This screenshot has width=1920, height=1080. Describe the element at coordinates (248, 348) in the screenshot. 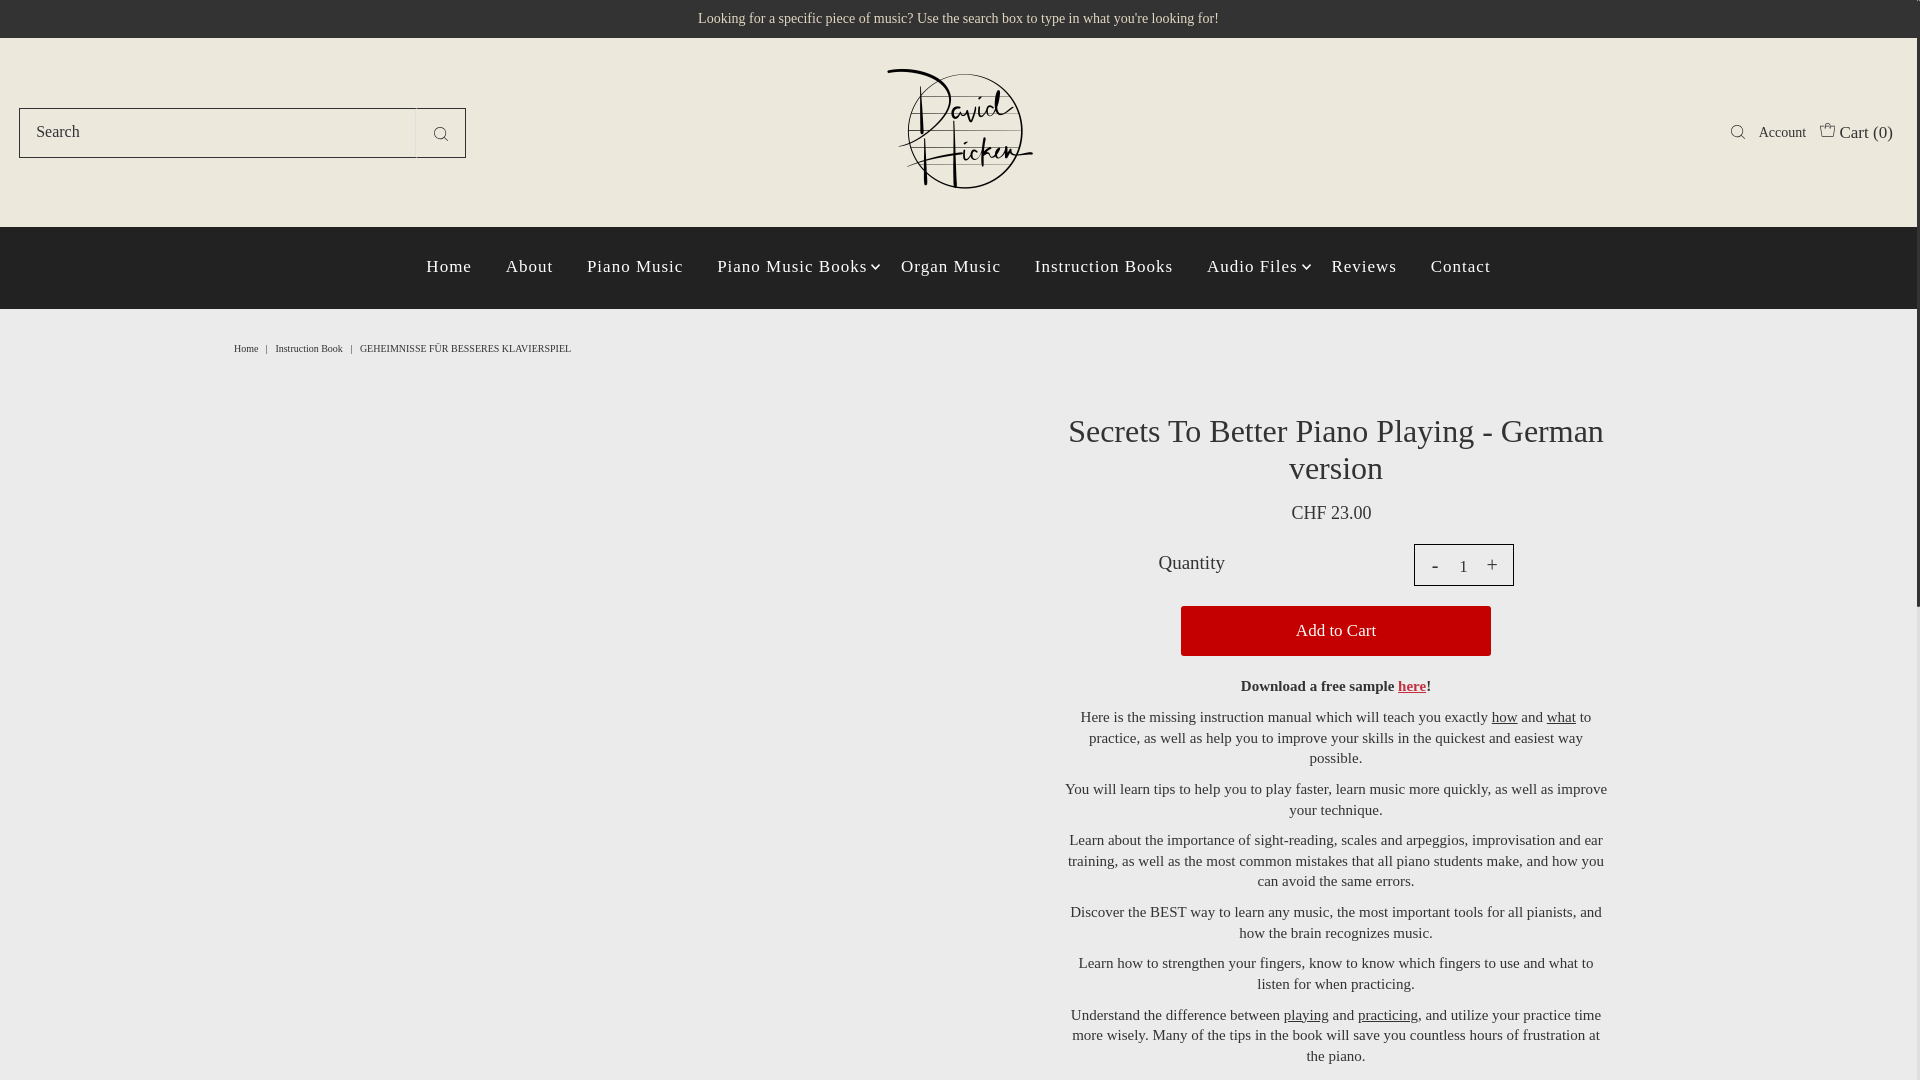

I see `Home` at that location.